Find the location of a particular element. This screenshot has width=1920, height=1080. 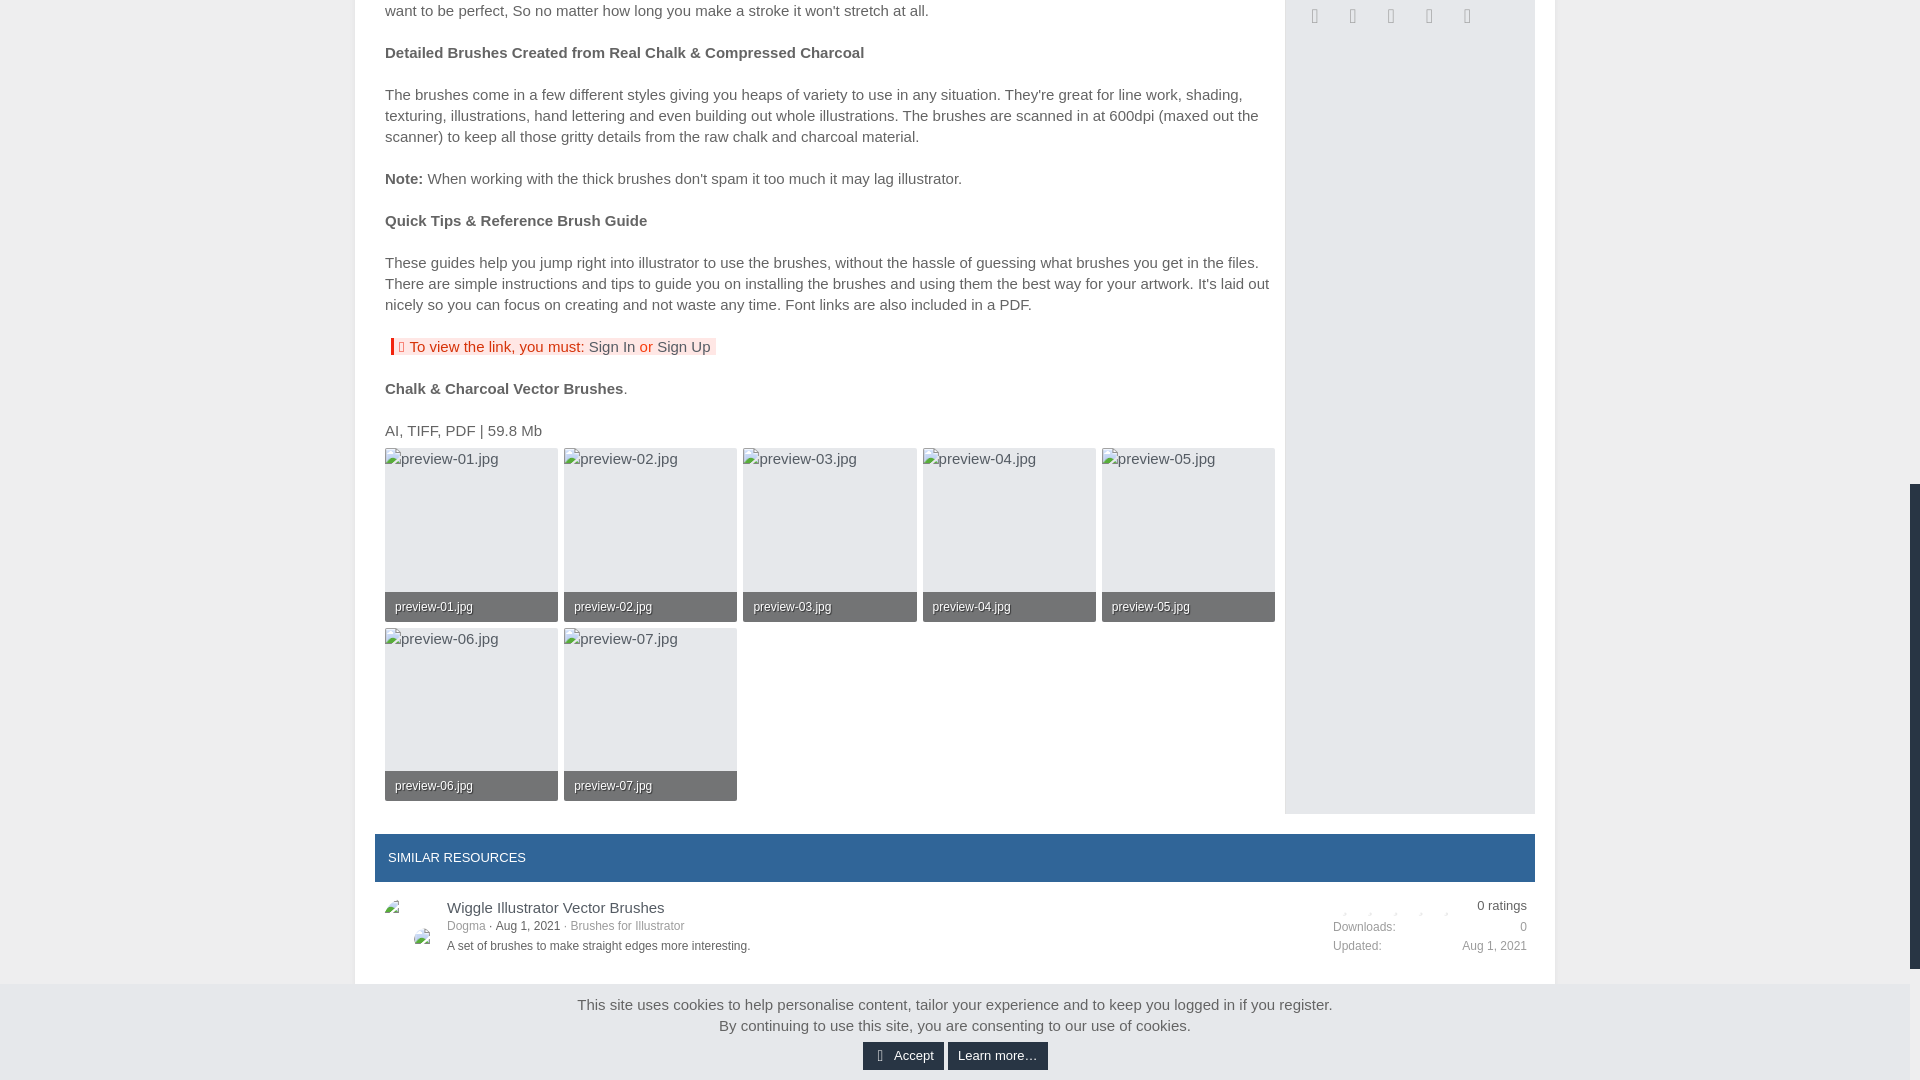

to Sign Up is located at coordinates (683, 346).